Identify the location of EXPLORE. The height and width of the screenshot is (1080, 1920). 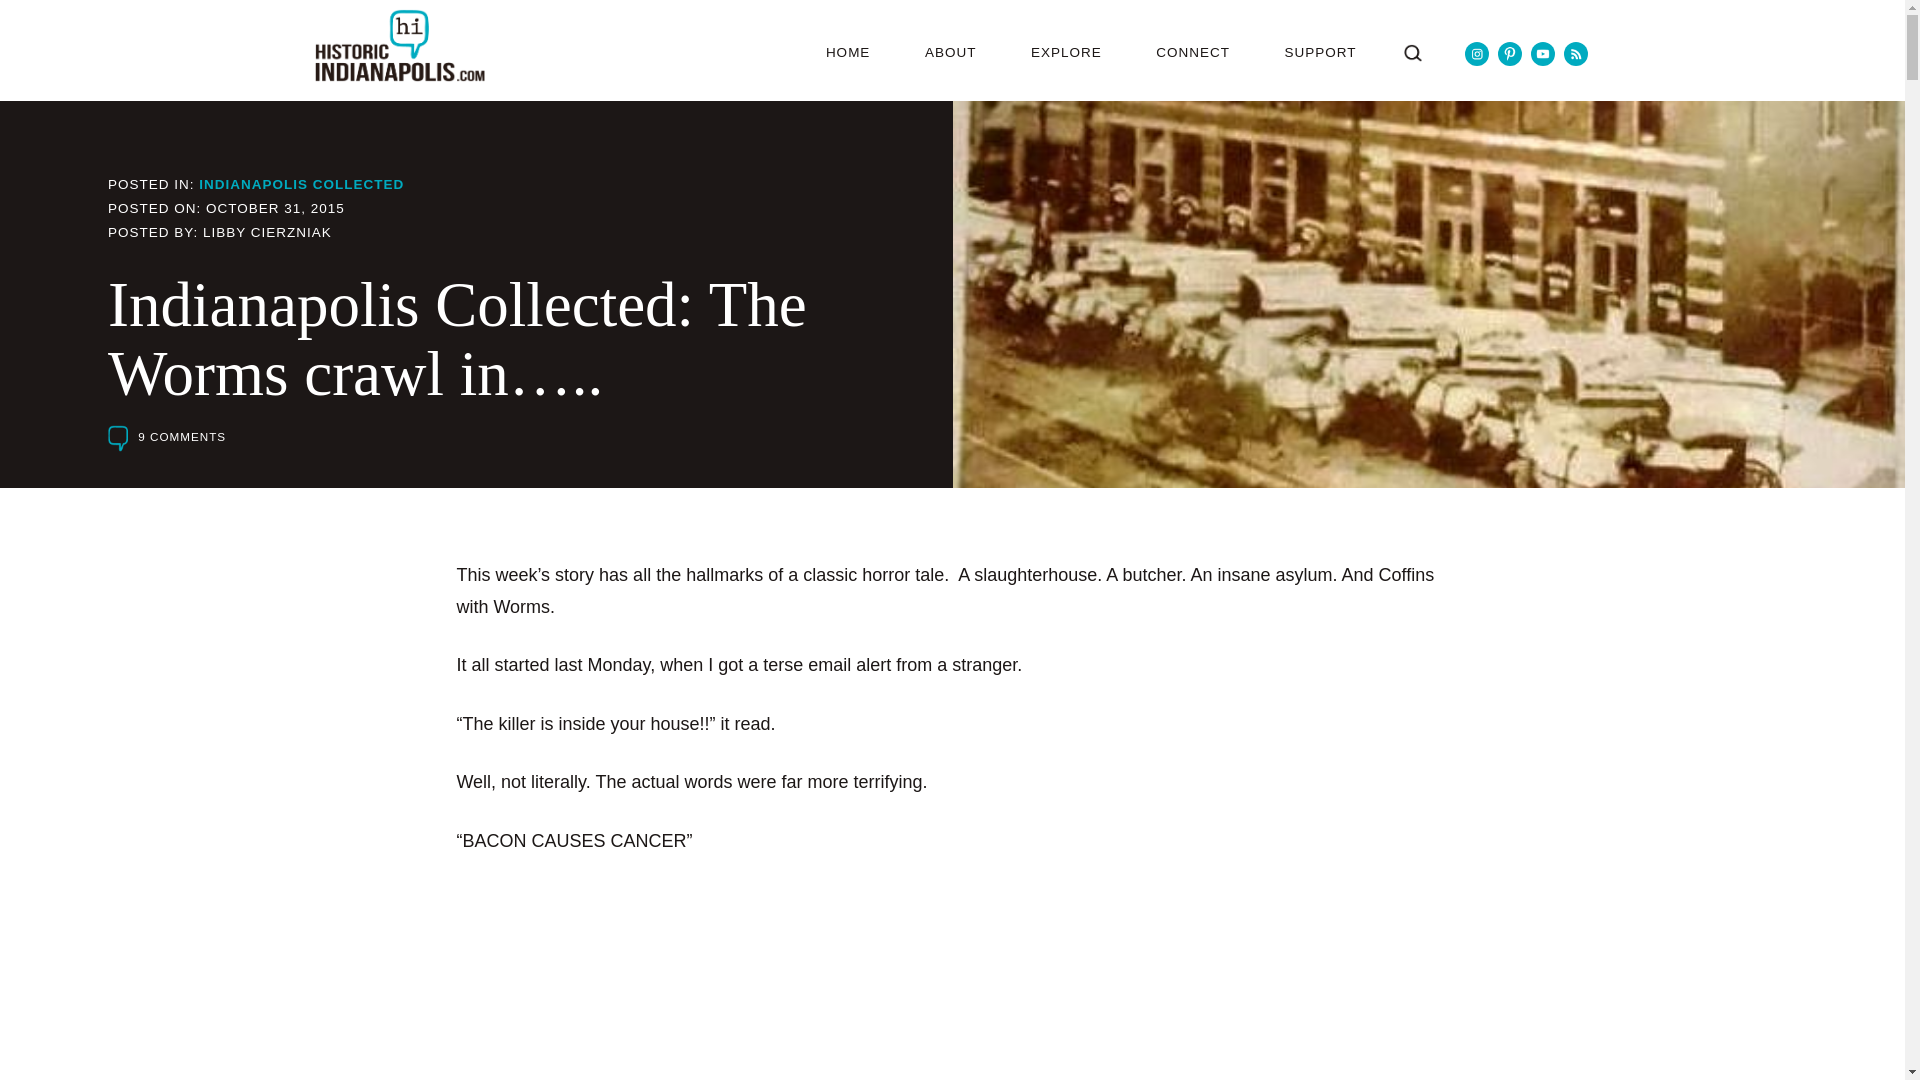
(1065, 52).